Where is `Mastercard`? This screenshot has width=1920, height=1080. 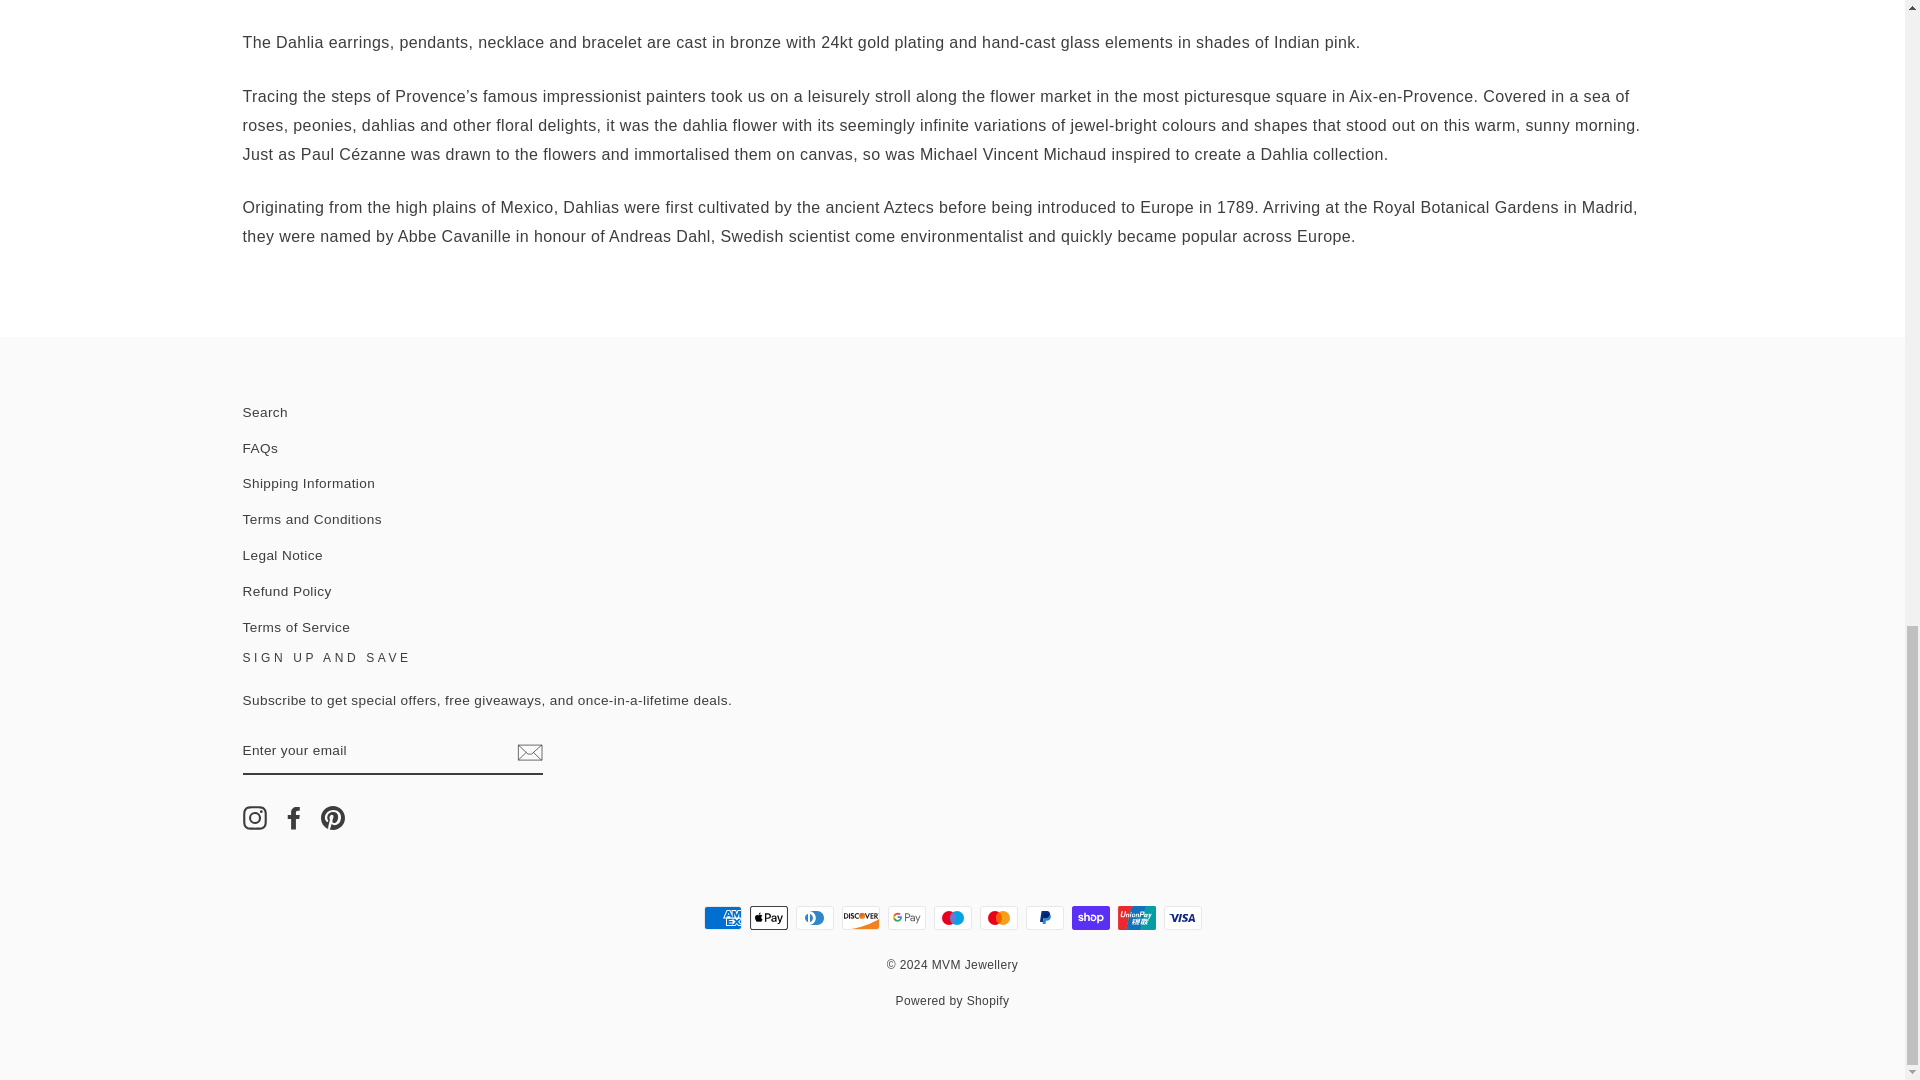 Mastercard is located at coordinates (998, 918).